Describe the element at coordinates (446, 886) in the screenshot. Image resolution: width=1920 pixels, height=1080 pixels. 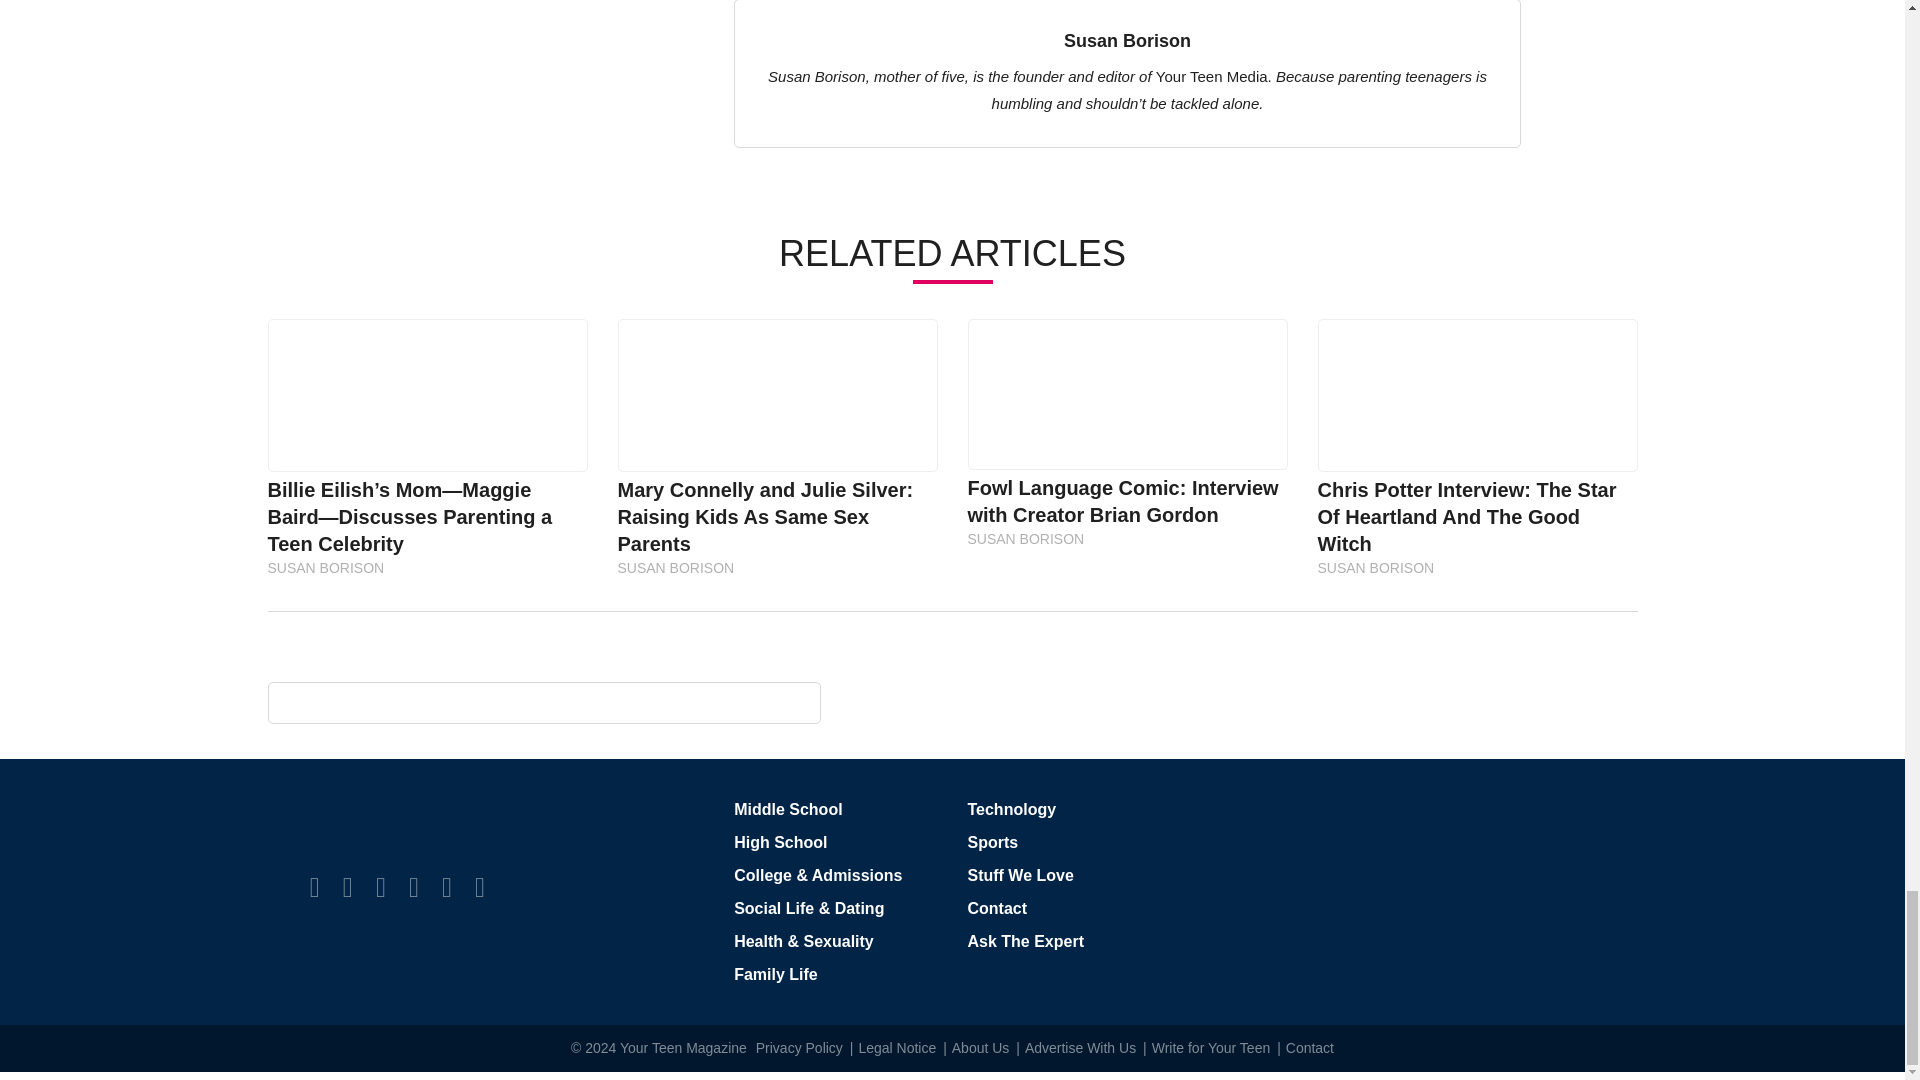
I see `YouTube` at that location.